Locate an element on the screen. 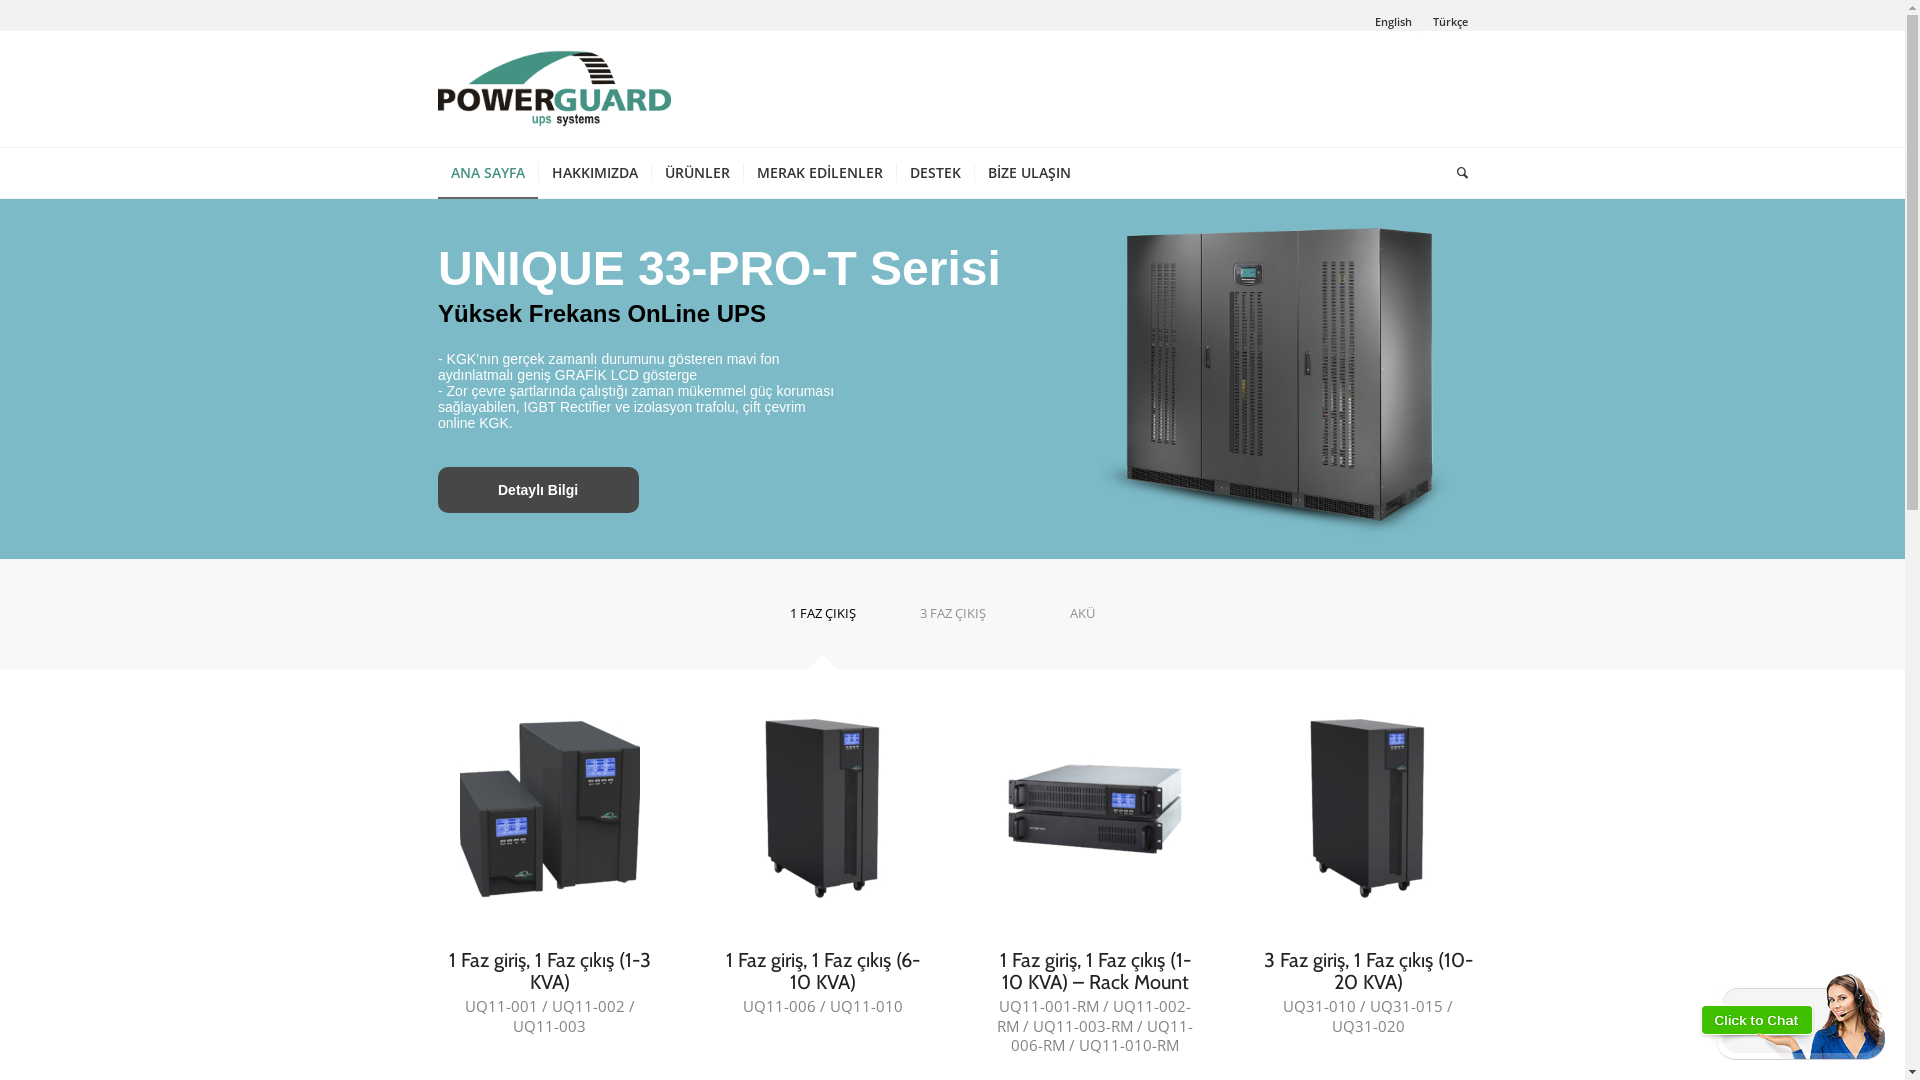  logo is located at coordinates (554, 89).